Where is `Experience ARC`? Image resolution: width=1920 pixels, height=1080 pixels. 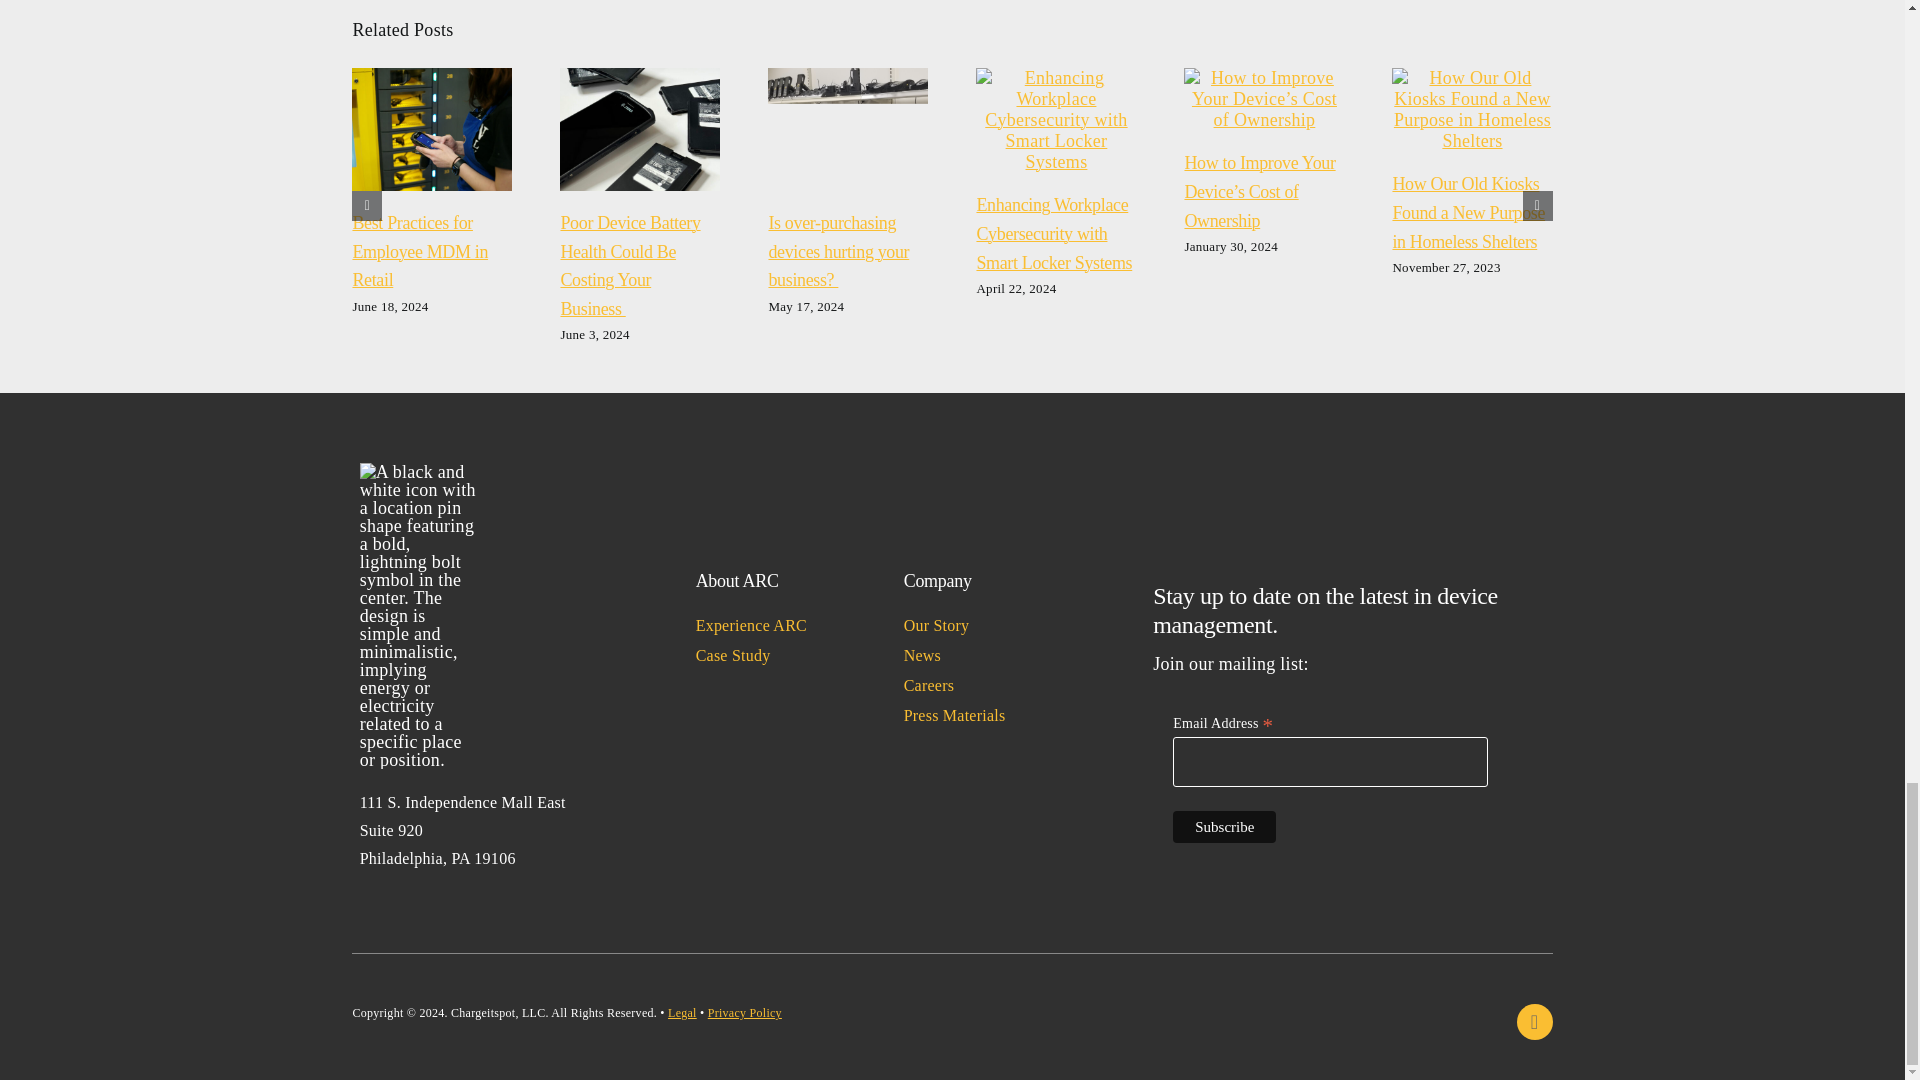 Experience ARC is located at coordinates (776, 626).